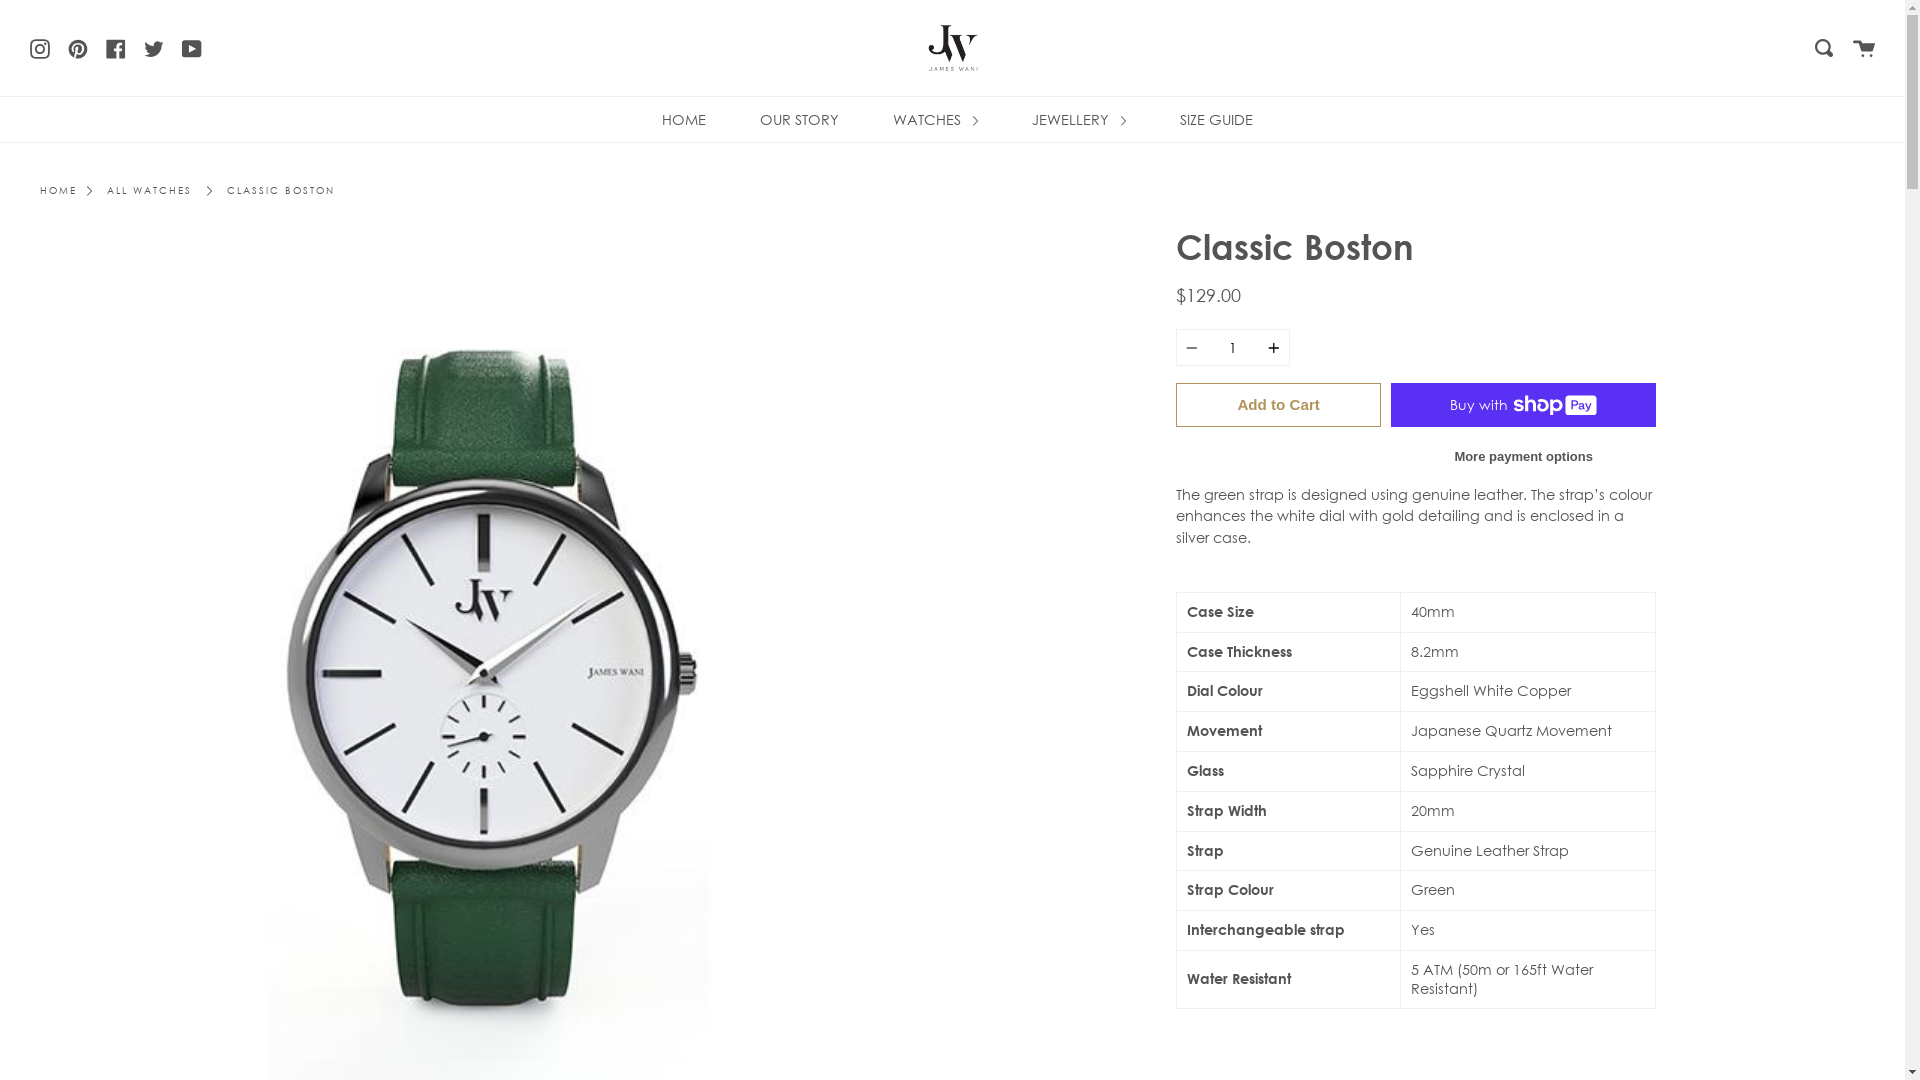  Describe the element at coordinates (1864, 48) in the screenshot. I see `Cart` at that location.